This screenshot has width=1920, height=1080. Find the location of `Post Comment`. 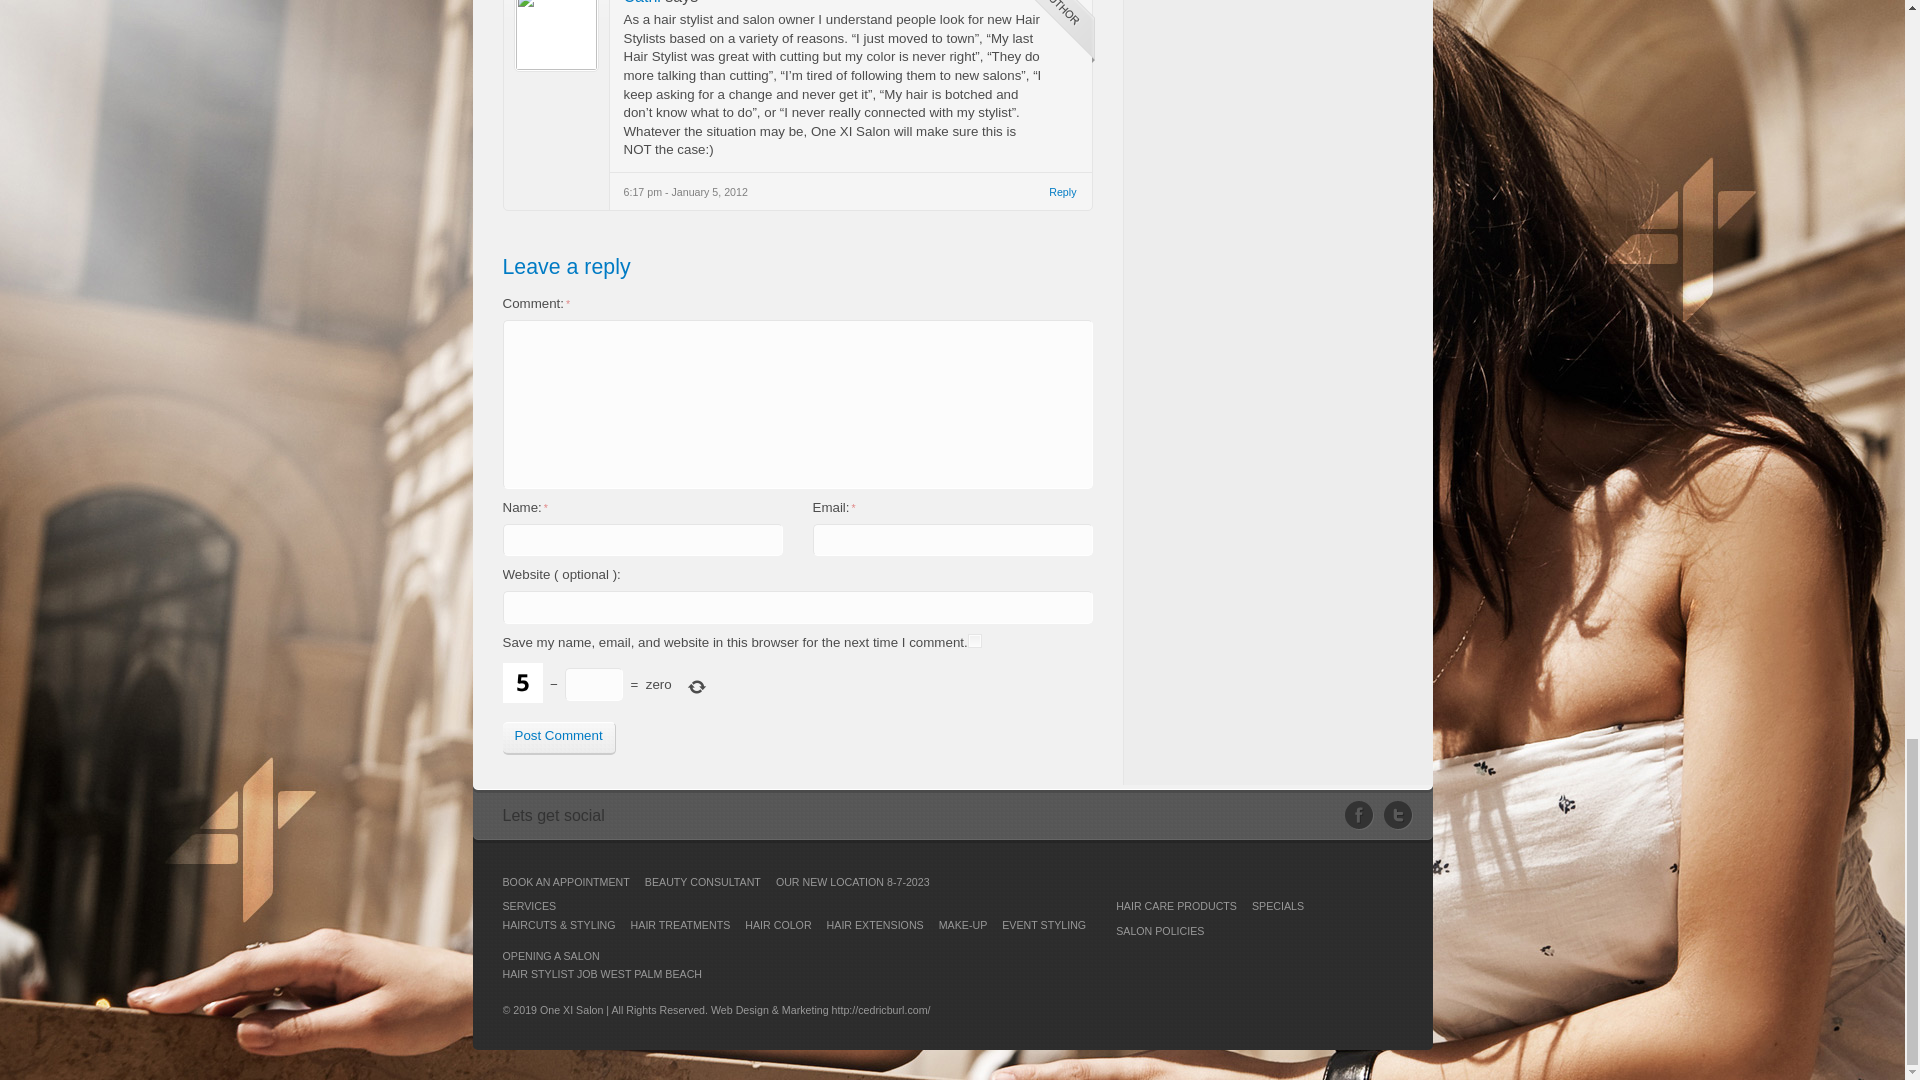

Post Comment is located at coordinates (558, 738).